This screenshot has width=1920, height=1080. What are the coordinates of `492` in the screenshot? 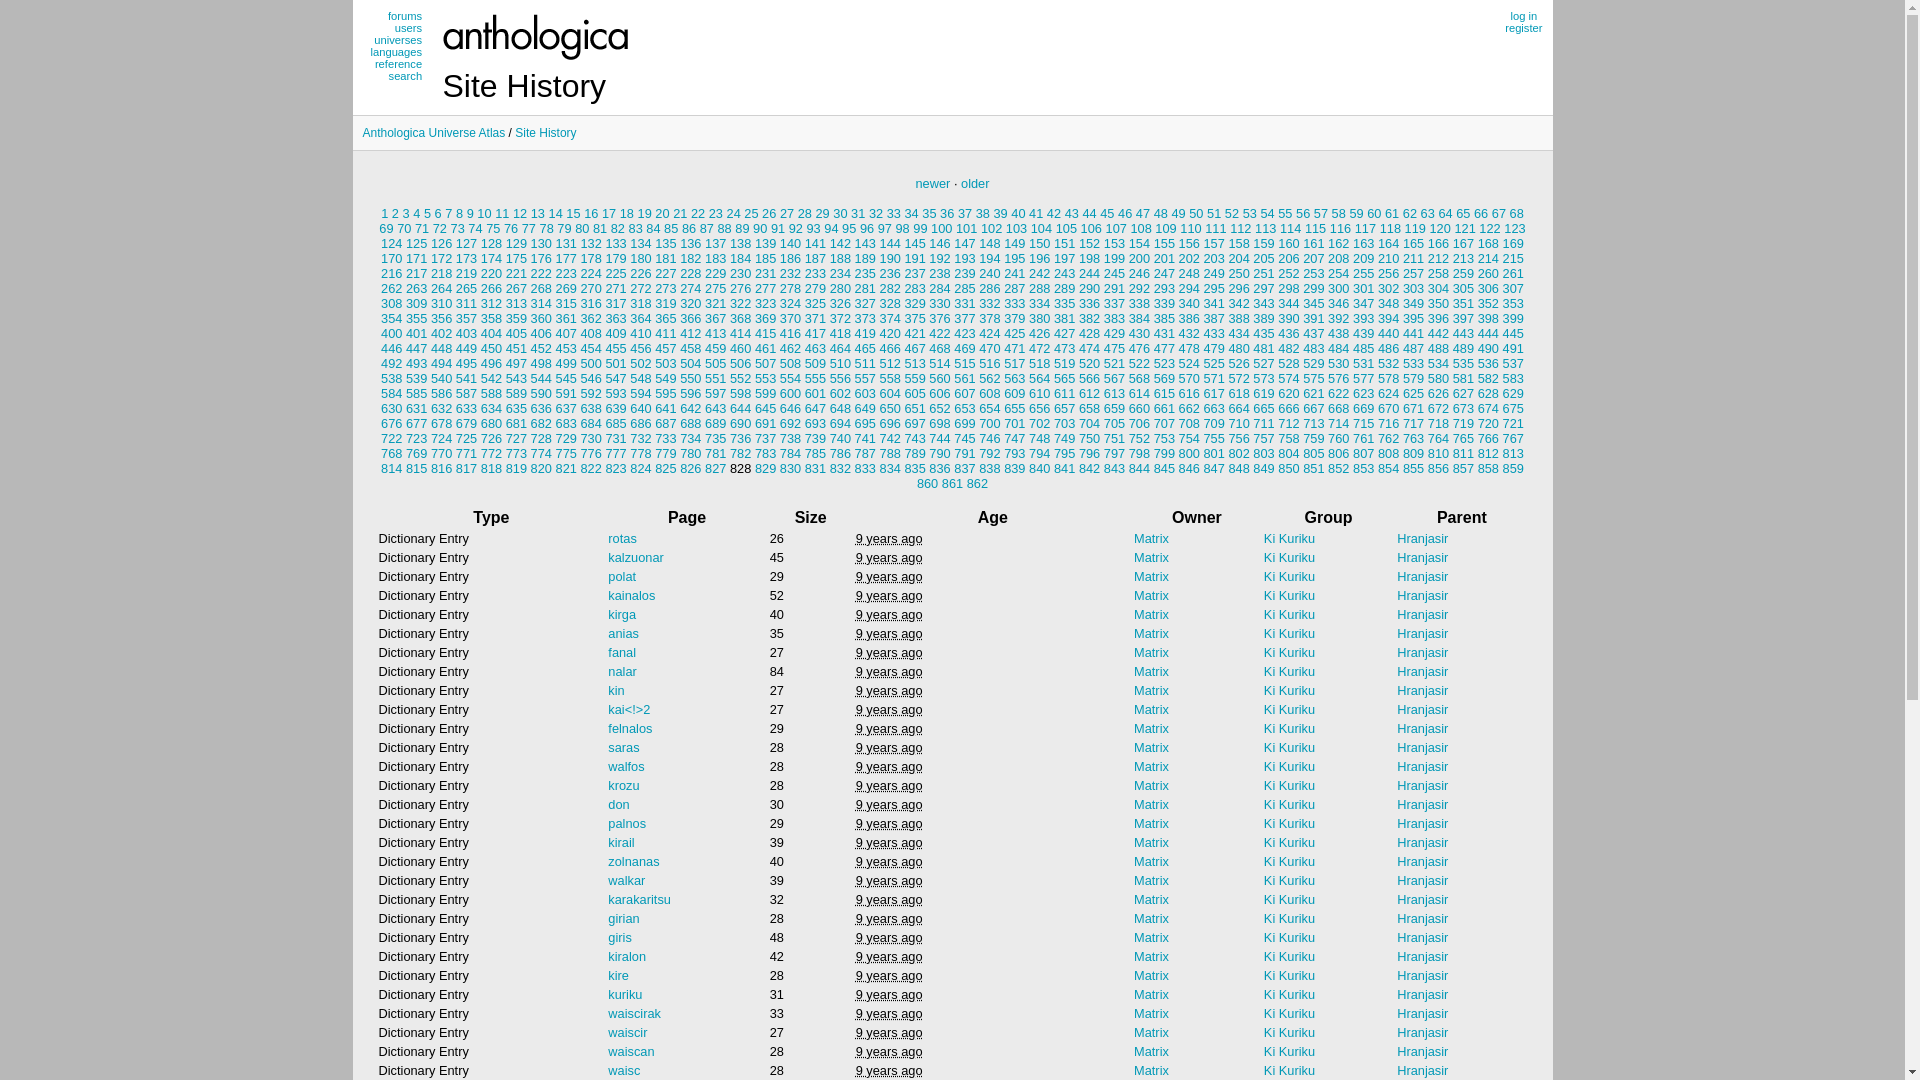 It's located at (392, 364).